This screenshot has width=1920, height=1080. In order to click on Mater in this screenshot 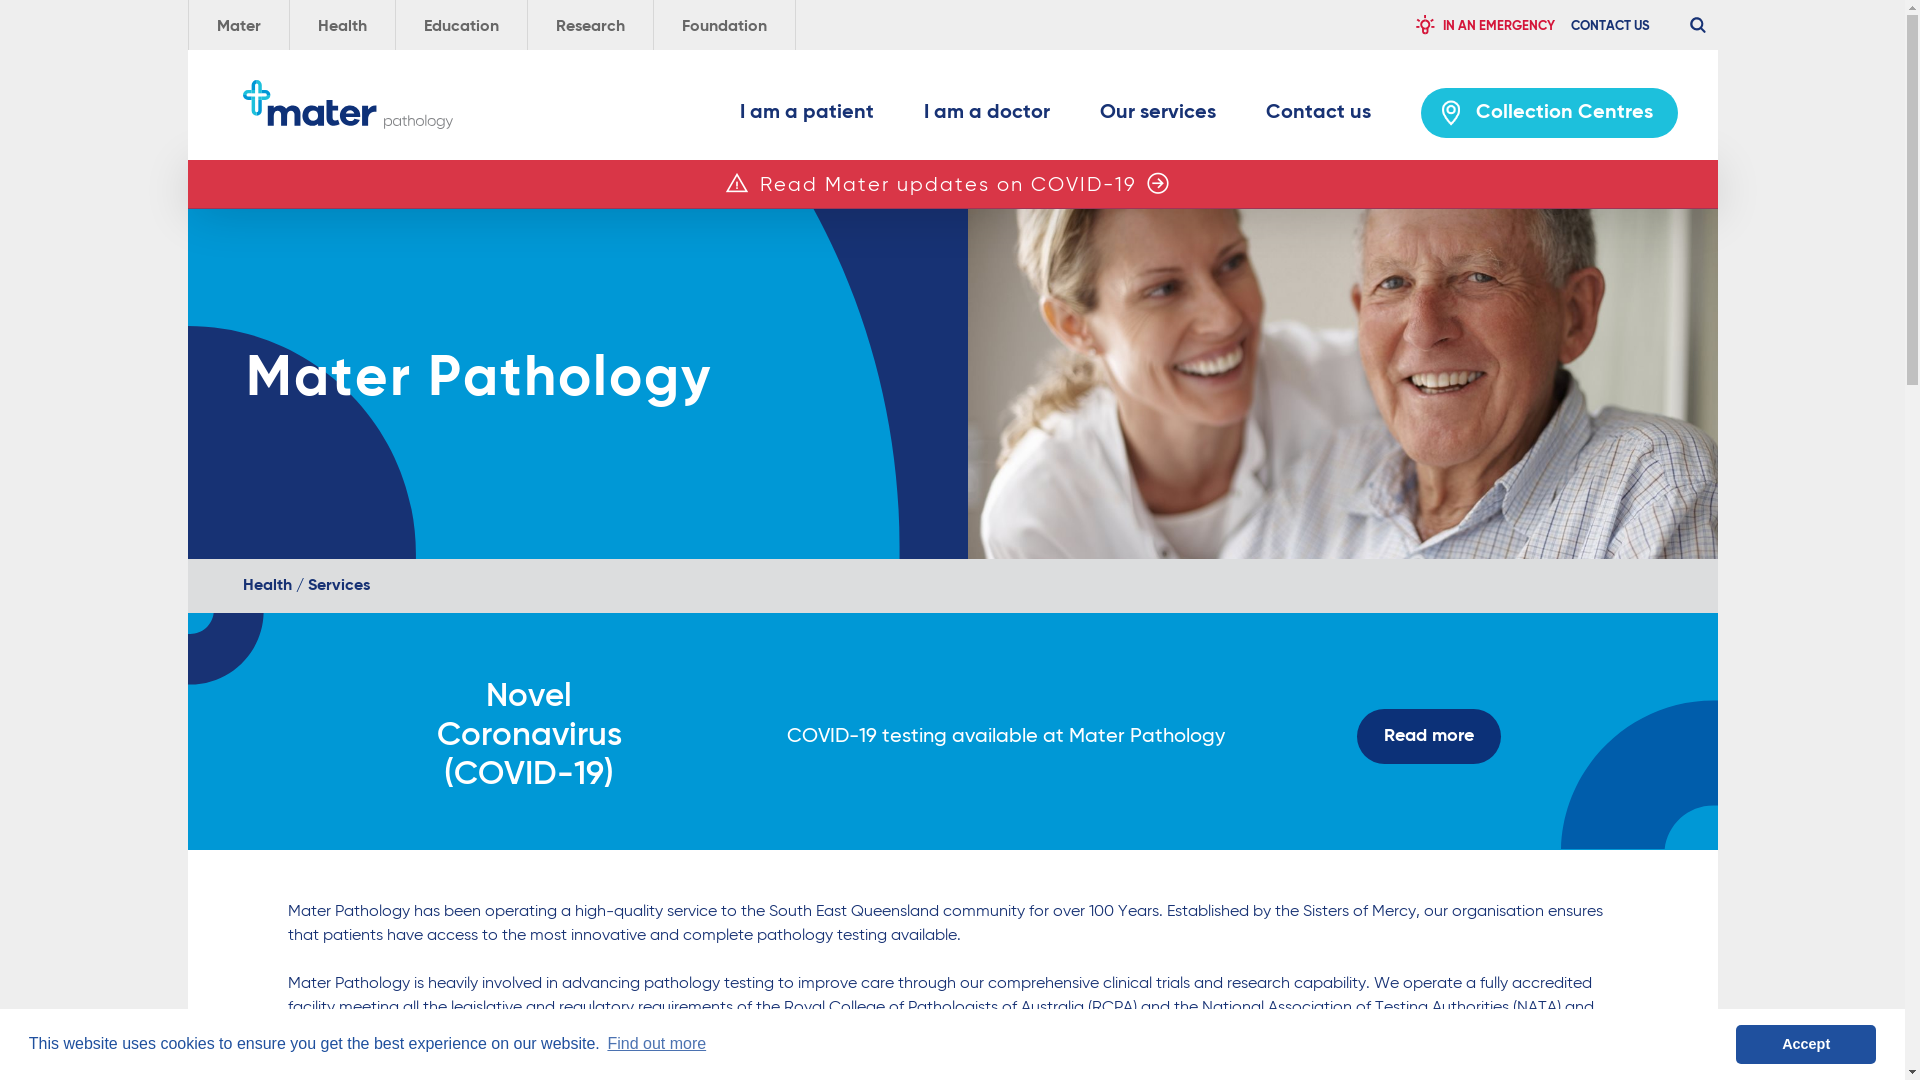, I will do `click(238, 25)`.